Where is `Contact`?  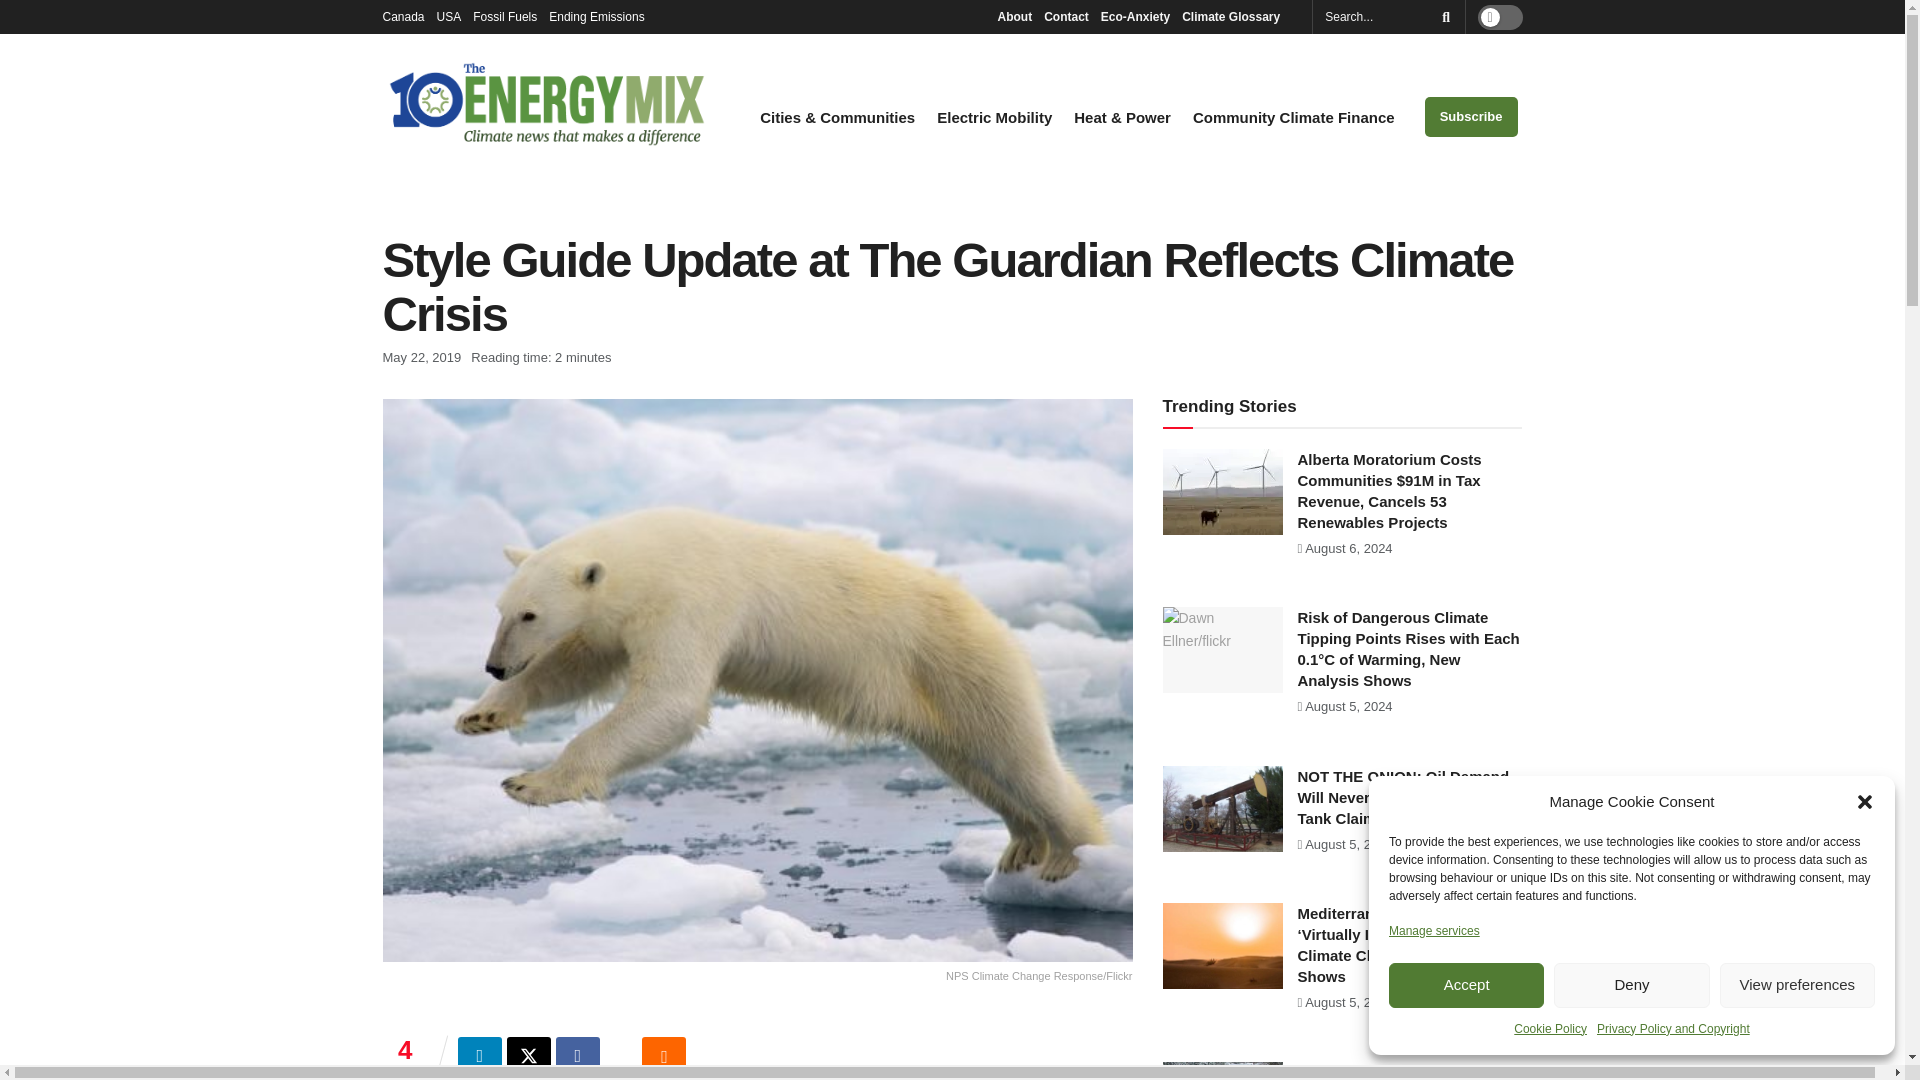
Contact is located at coordinates (1066, 16).